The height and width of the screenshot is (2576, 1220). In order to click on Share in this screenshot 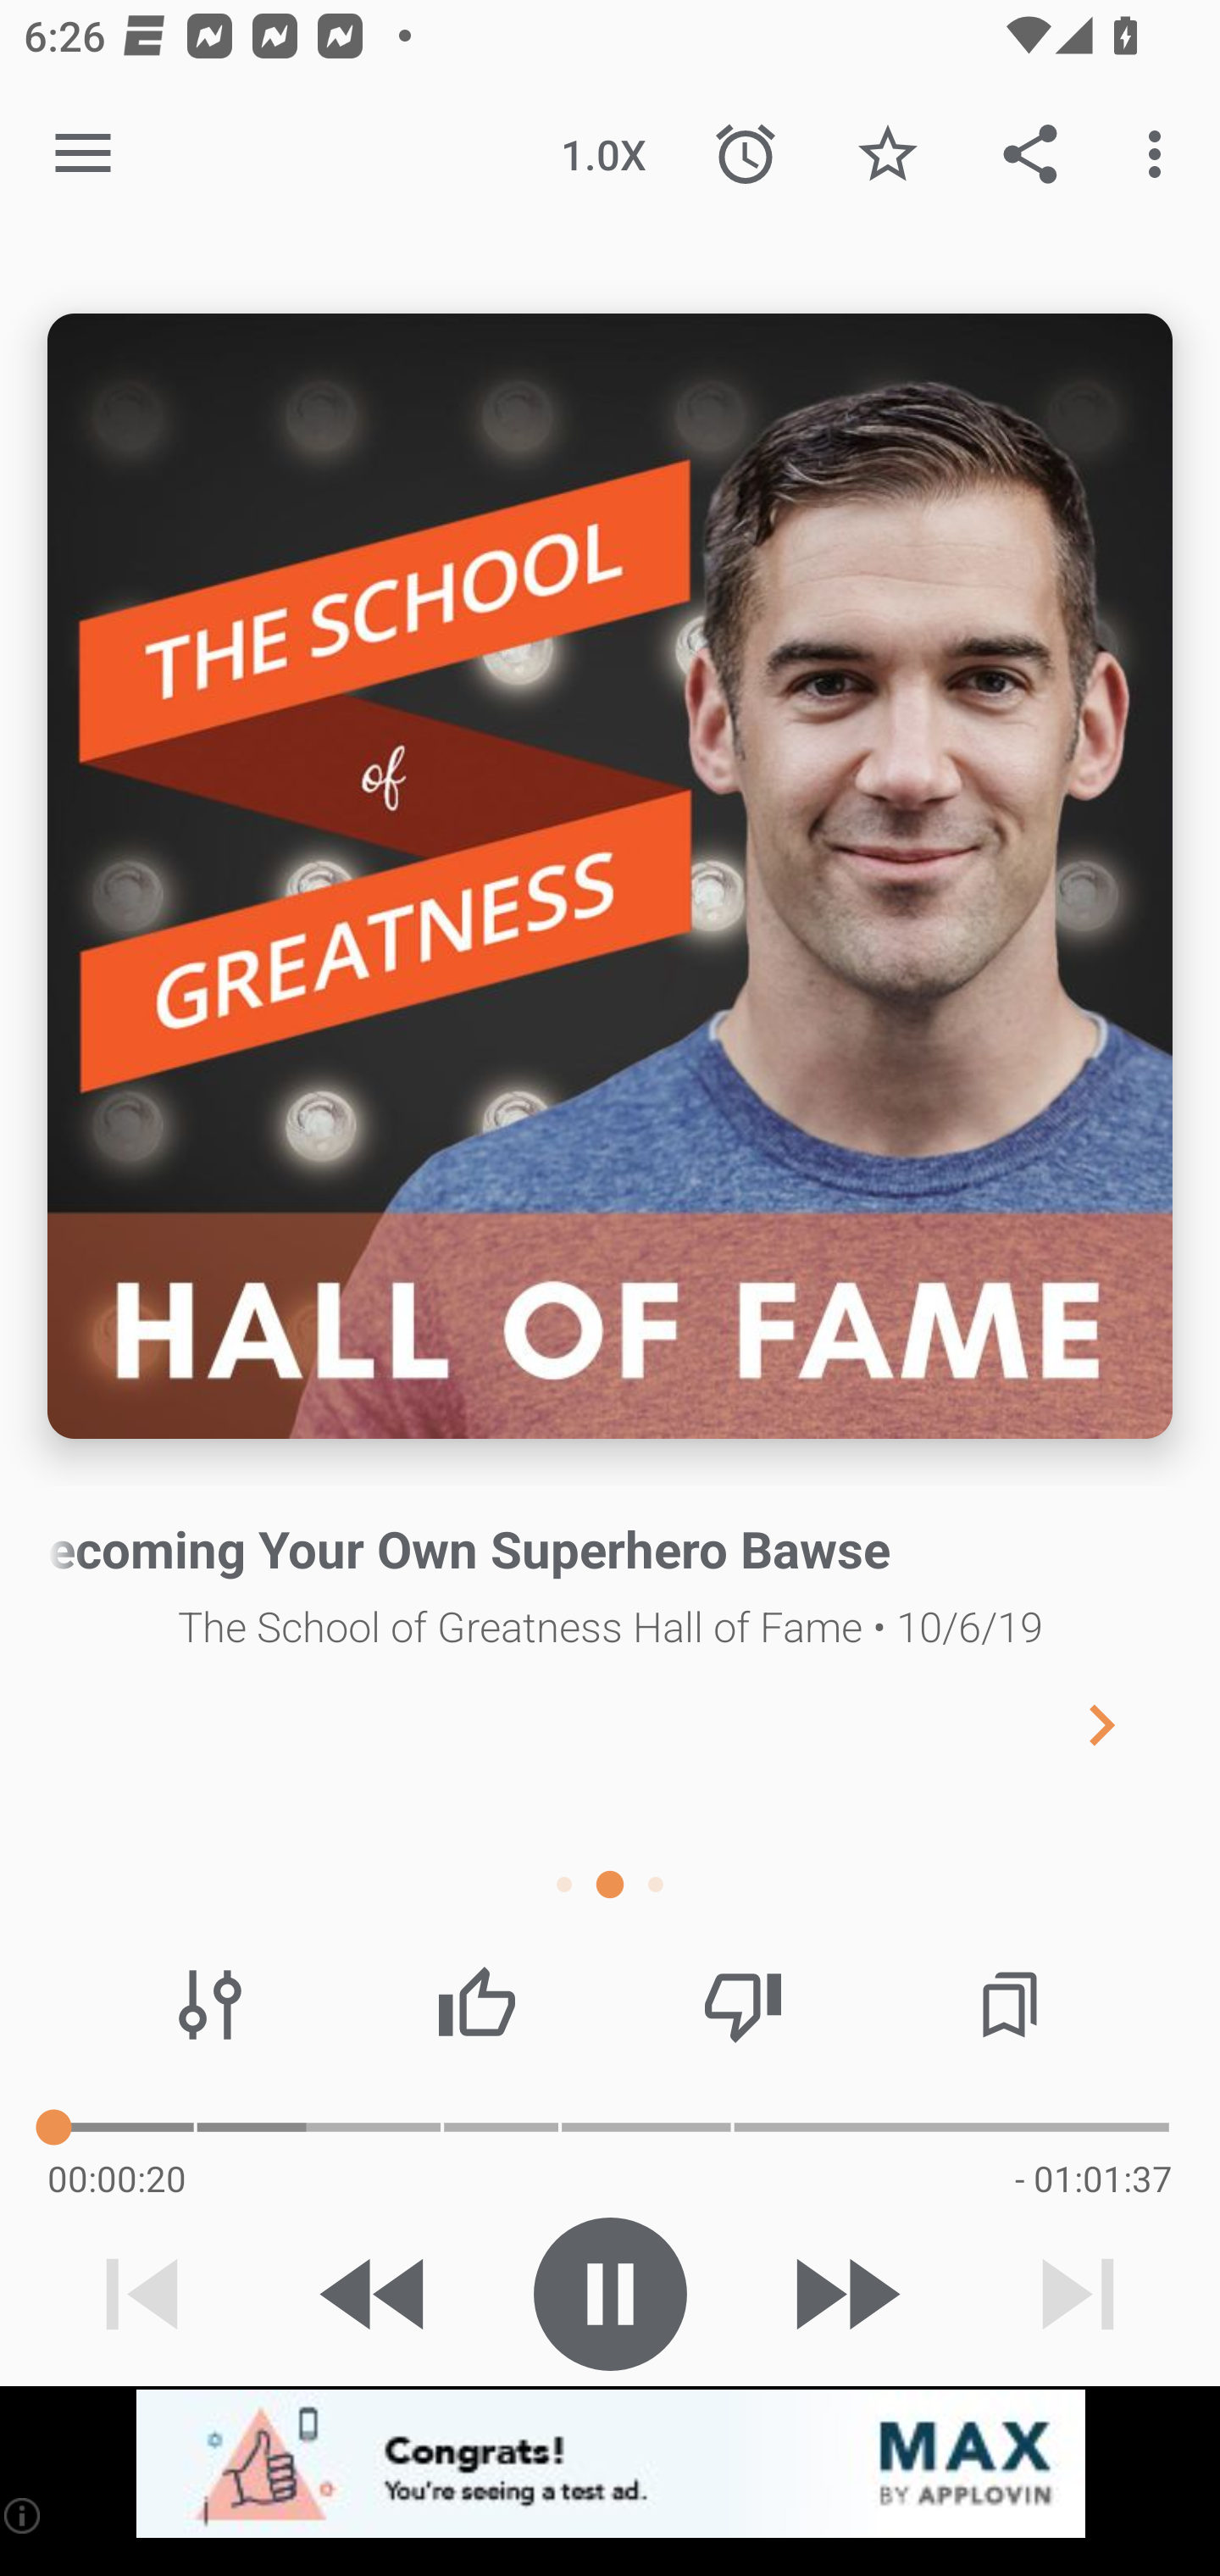, I will do `click(1030, 154)`.